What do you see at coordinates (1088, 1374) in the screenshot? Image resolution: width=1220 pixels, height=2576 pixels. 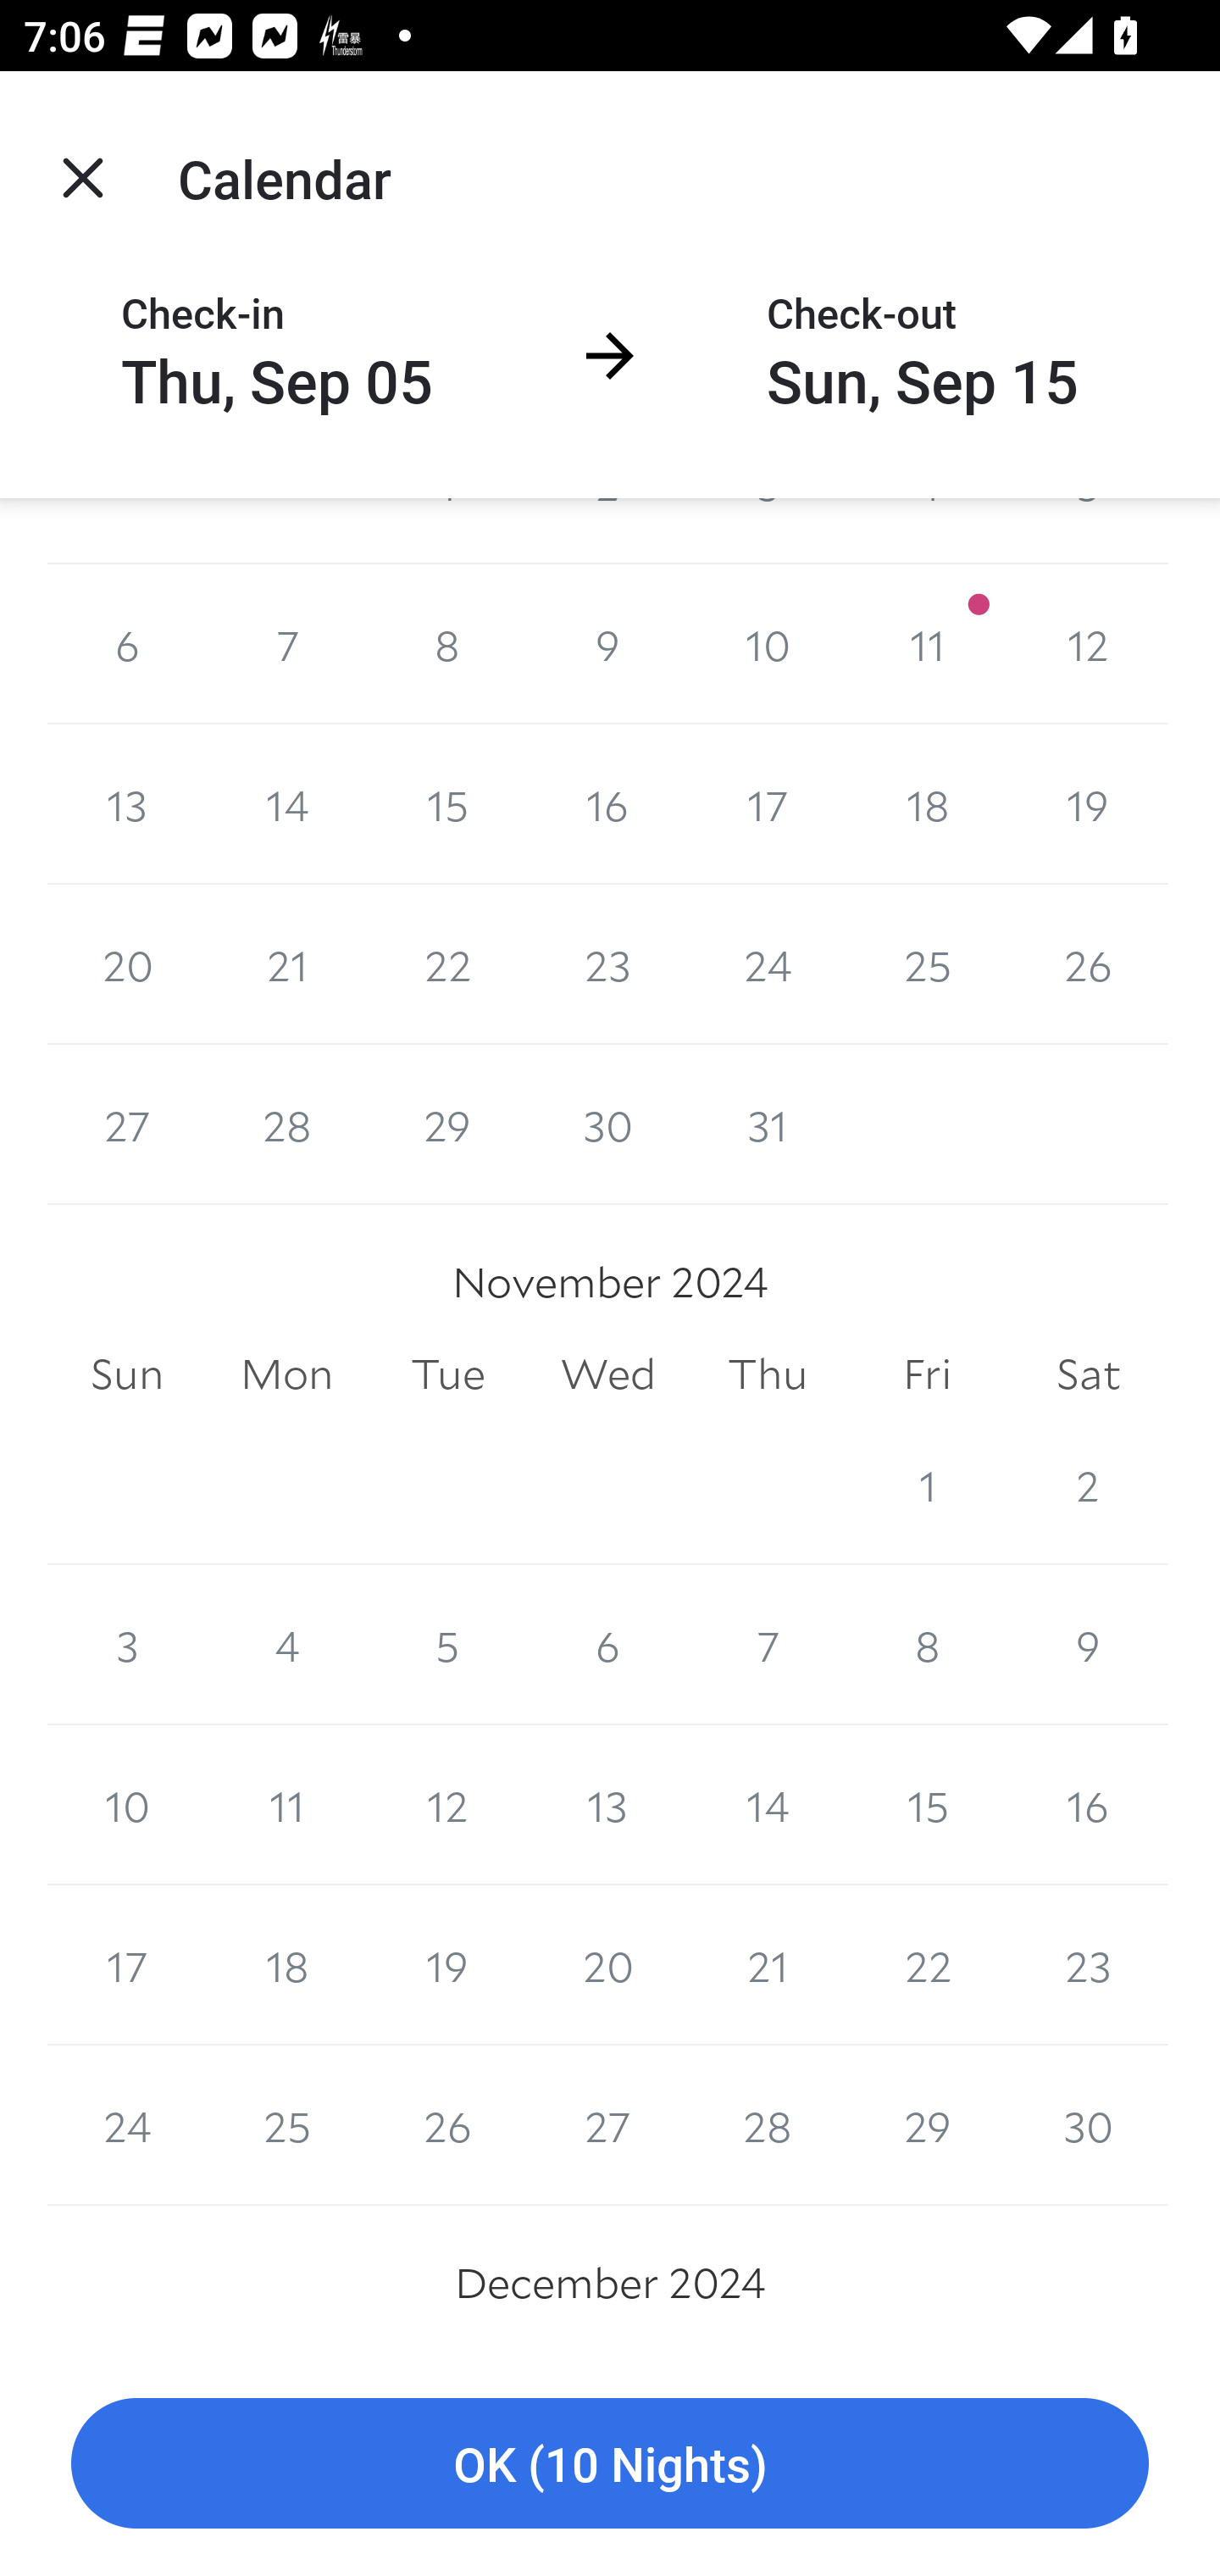 I see `Sat` at bounding box center [1088, 1374].